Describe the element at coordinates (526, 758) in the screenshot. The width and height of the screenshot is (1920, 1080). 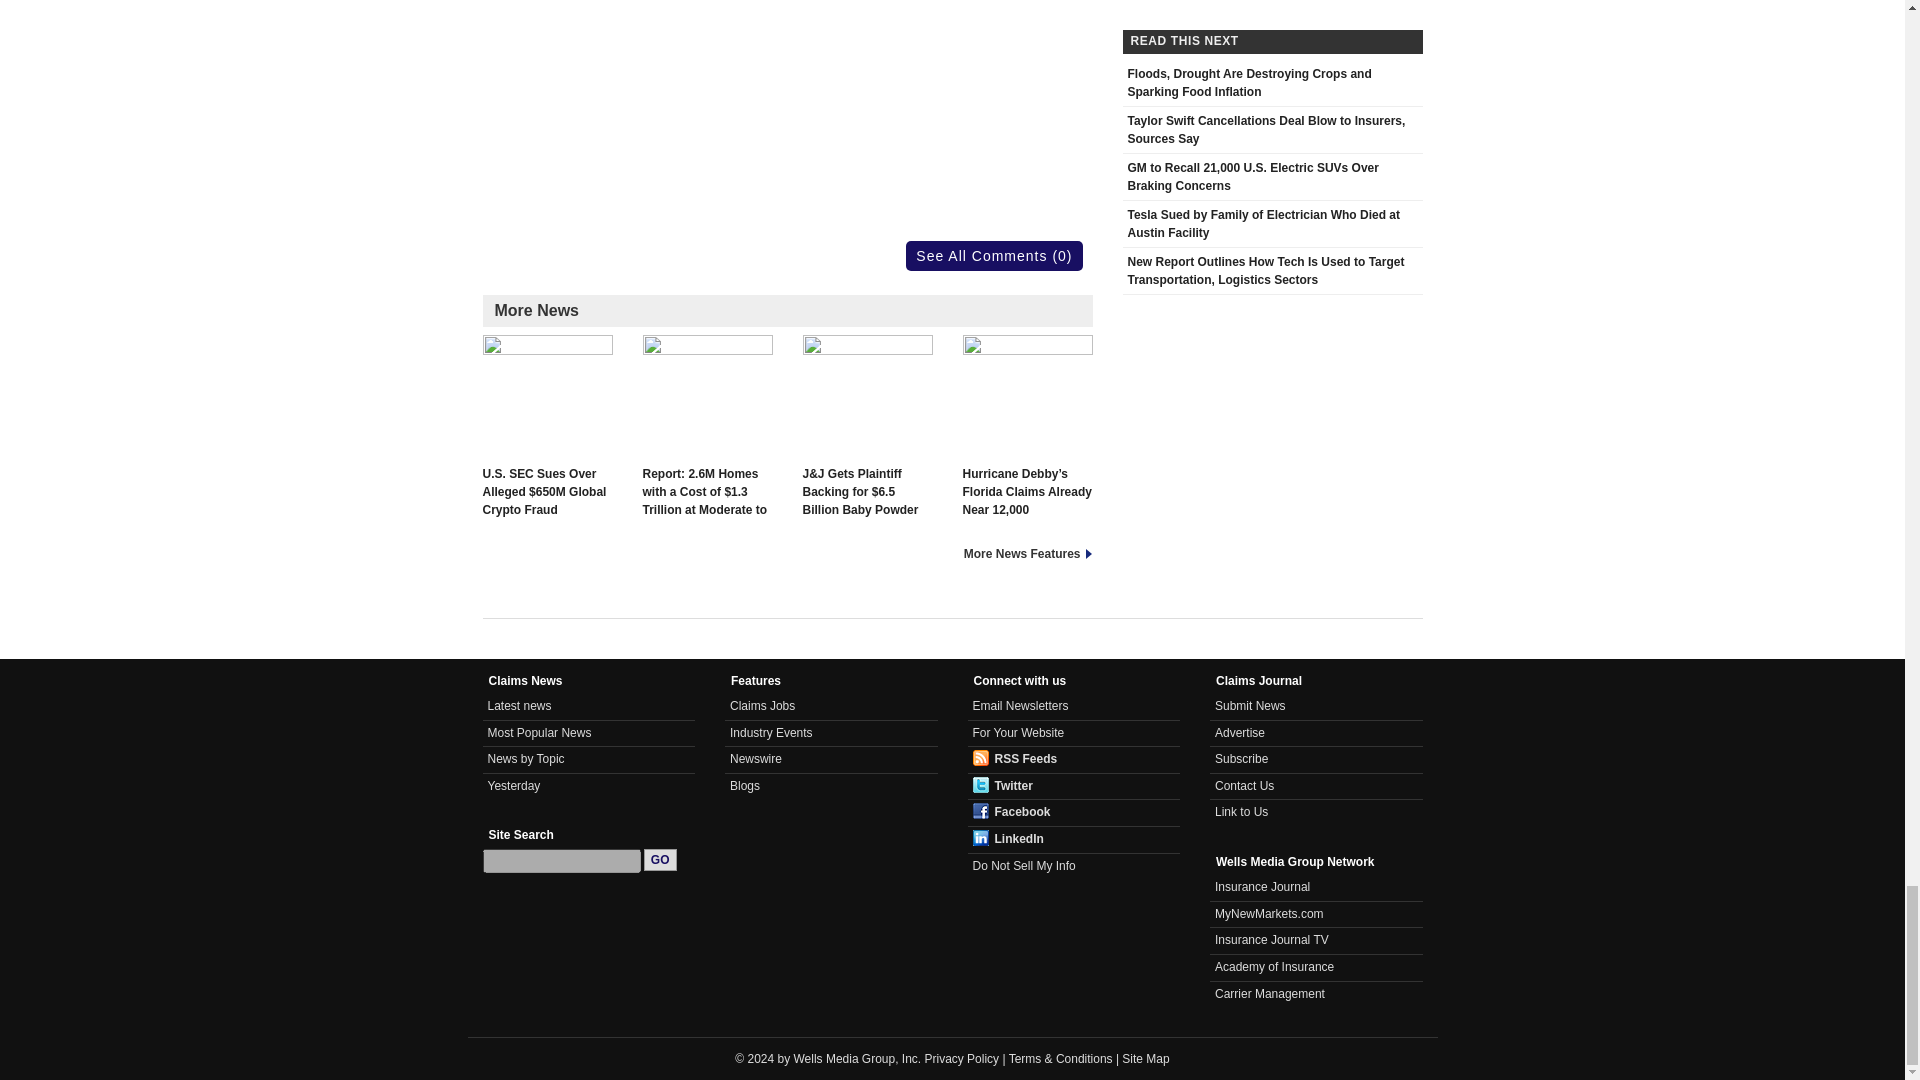
I see `Insurance News by Topic` at that location.